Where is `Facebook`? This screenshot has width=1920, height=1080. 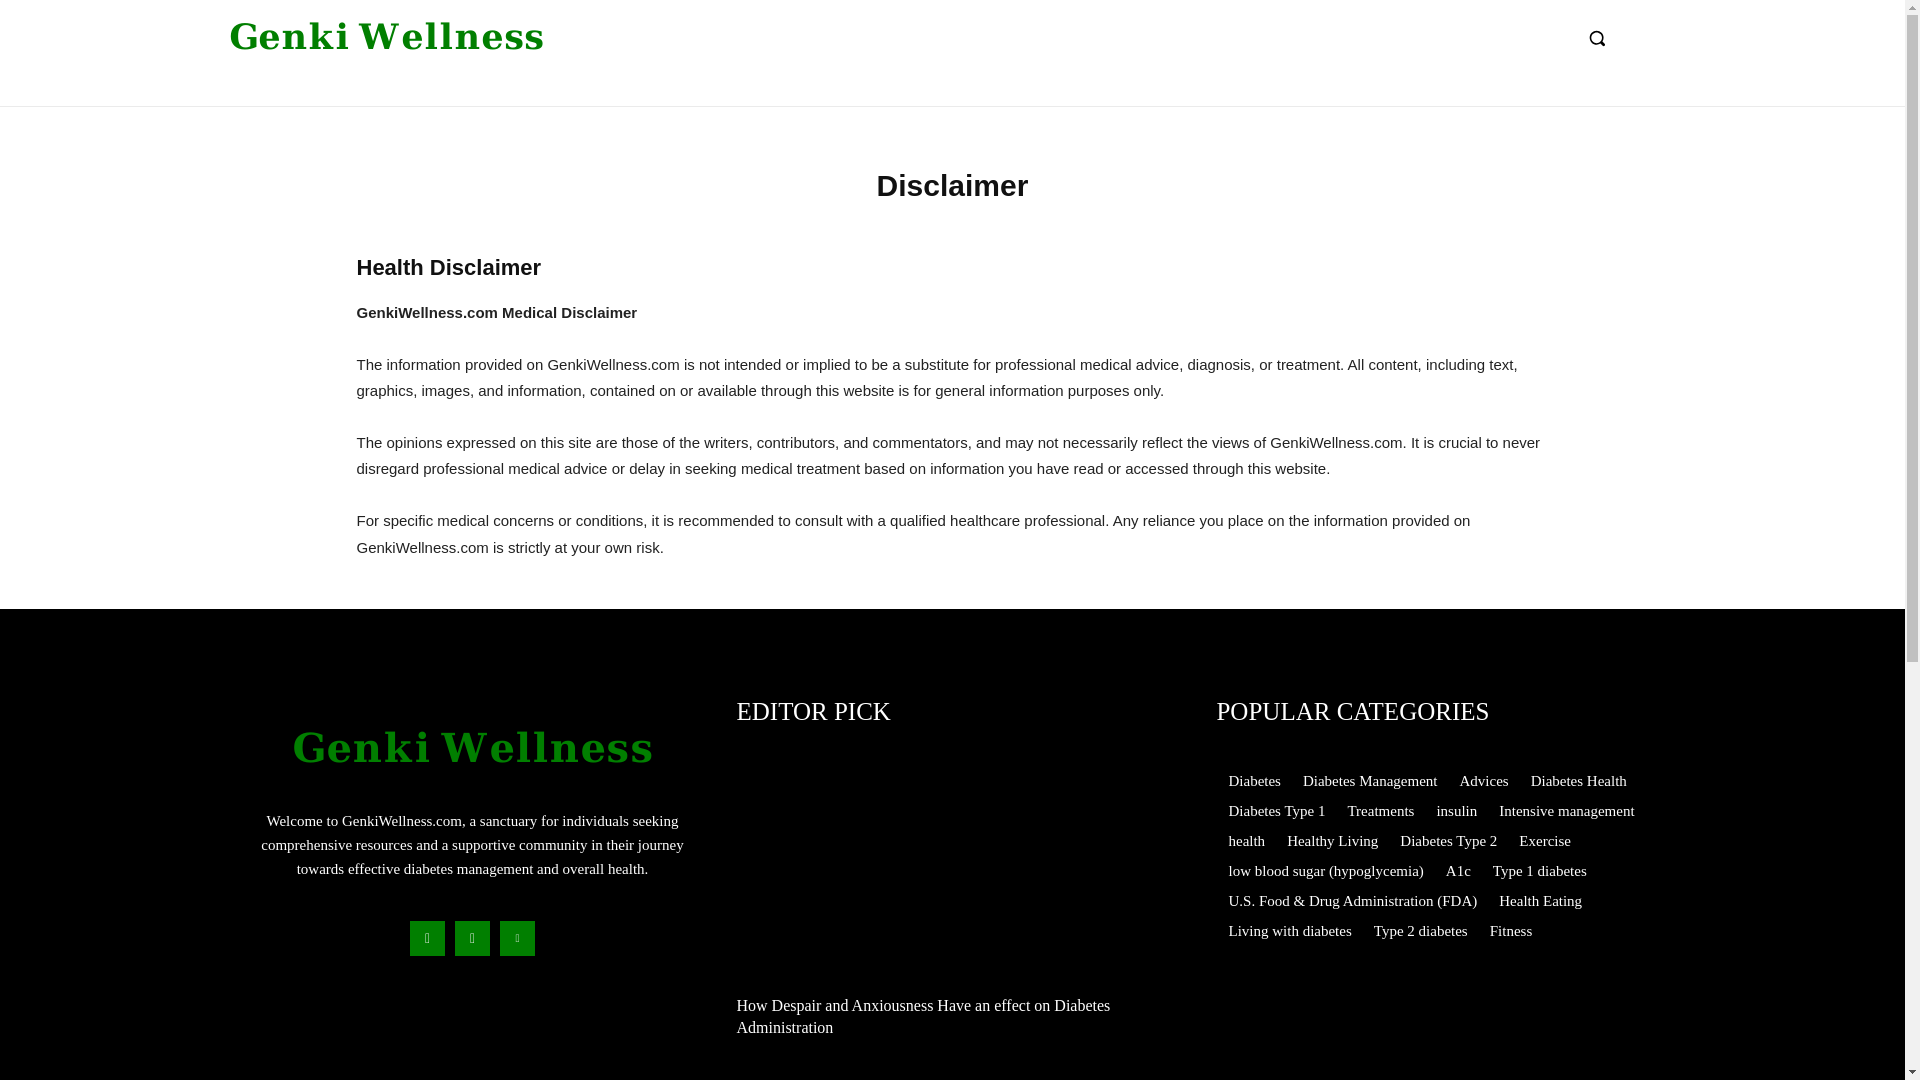
Facebook is located at coordinates (428, 938).